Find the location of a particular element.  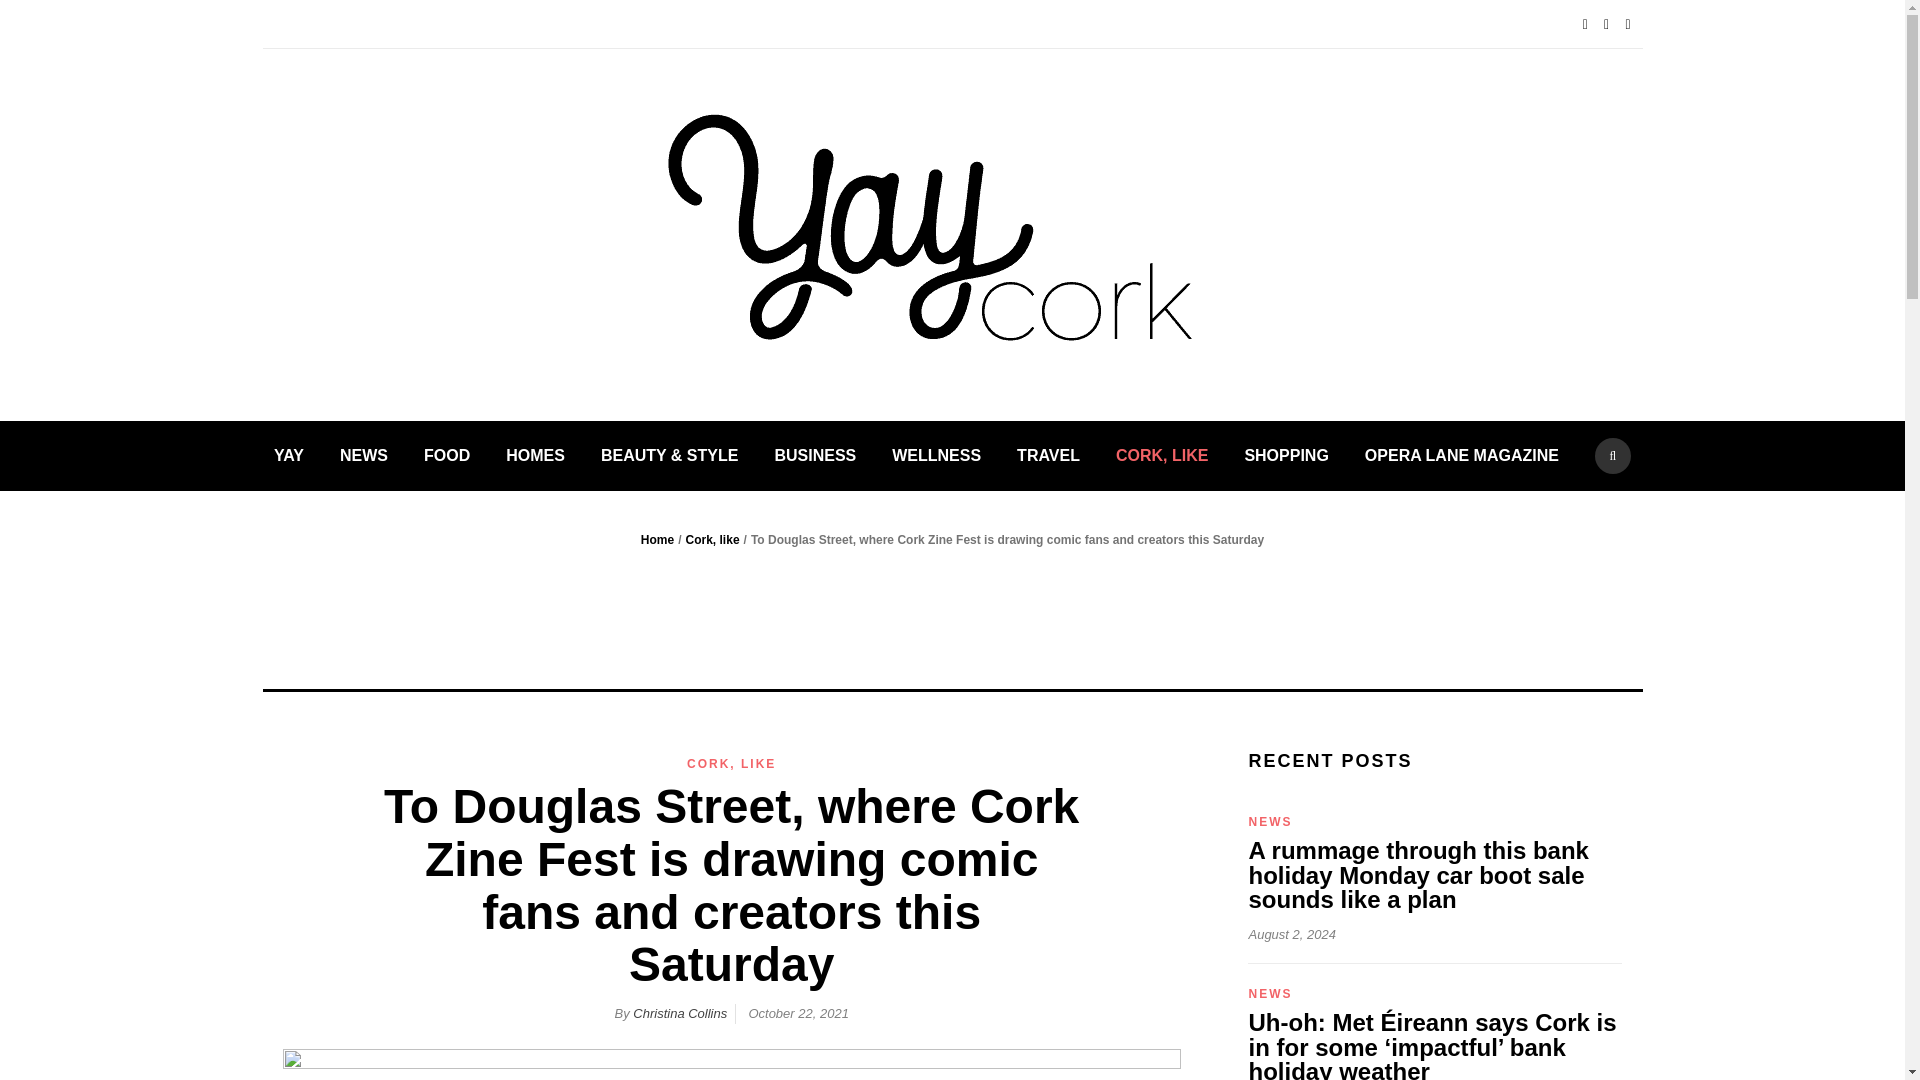

SHOPPING is located at coordinates (1286, 456).